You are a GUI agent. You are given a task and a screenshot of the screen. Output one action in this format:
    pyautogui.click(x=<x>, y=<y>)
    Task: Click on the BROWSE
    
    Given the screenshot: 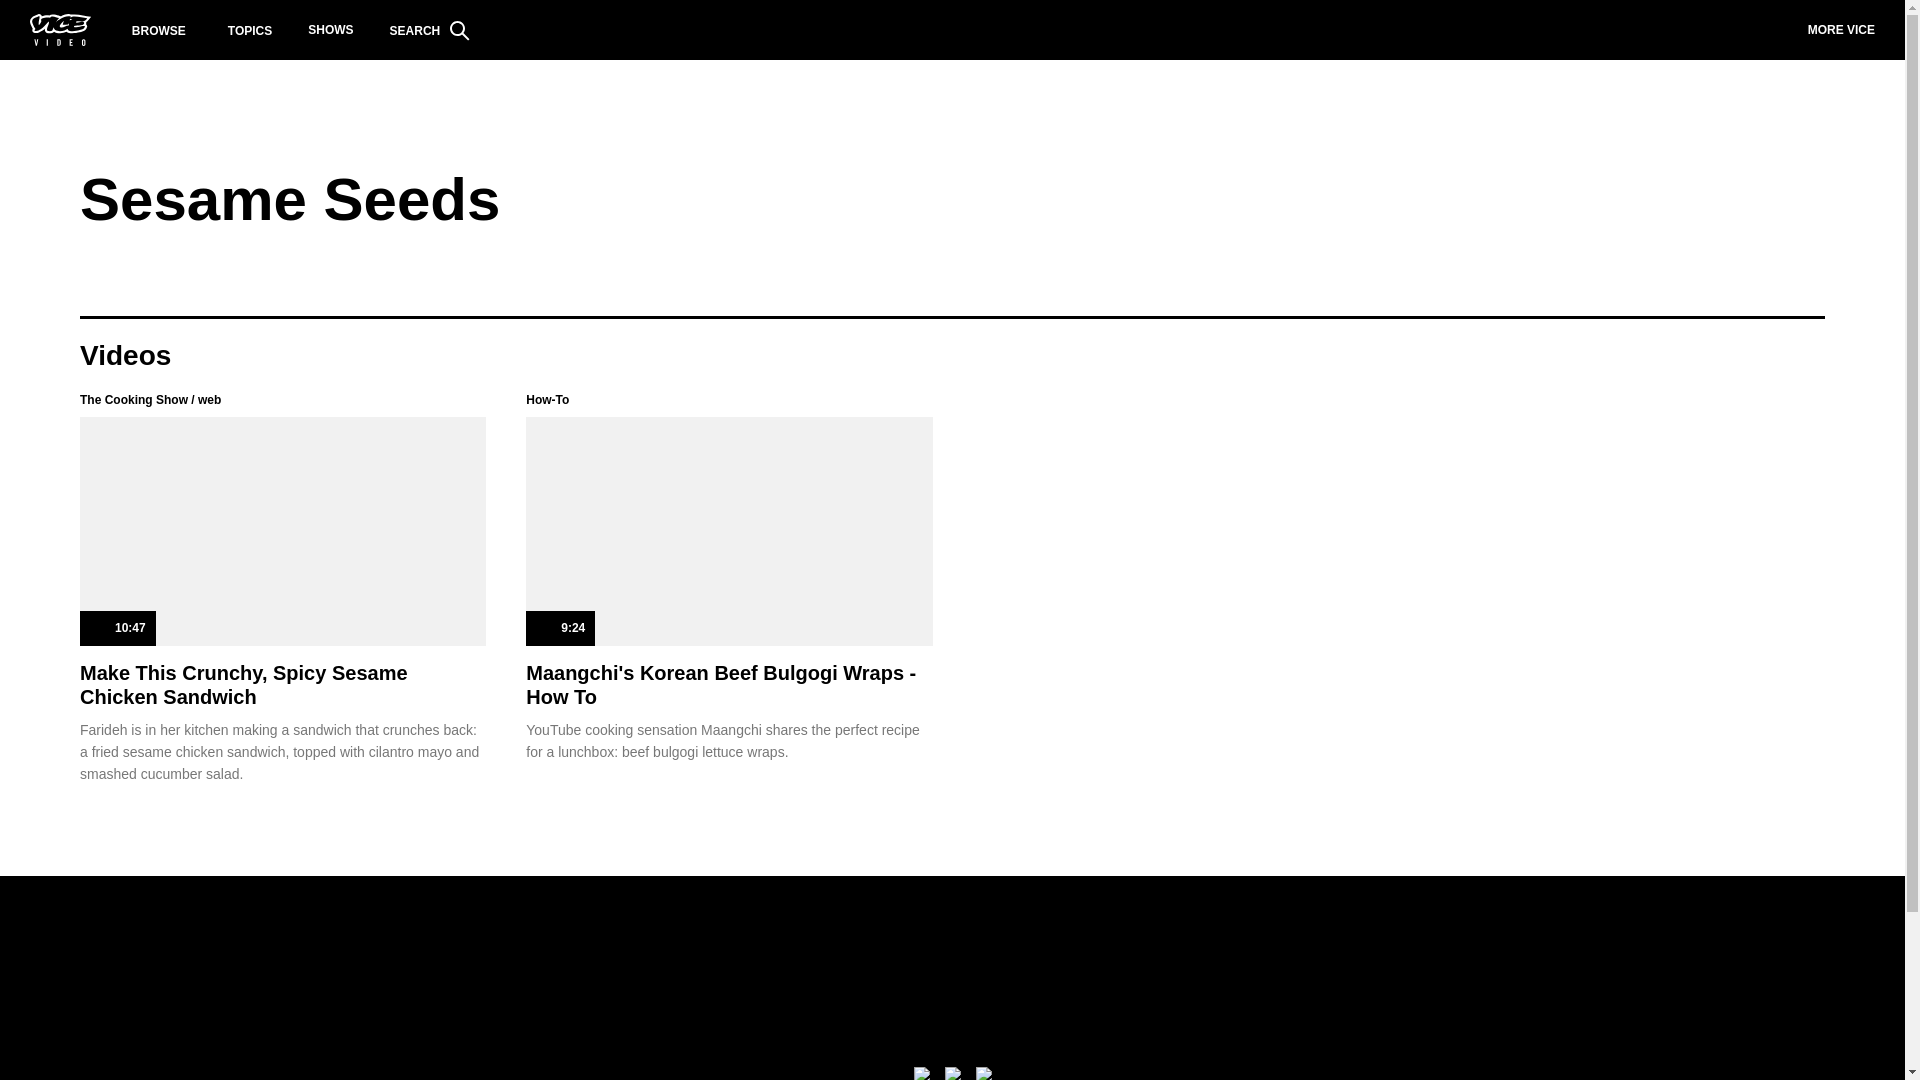 What is the action you would take?
    pyautogui.click(x=159, y=30)
    